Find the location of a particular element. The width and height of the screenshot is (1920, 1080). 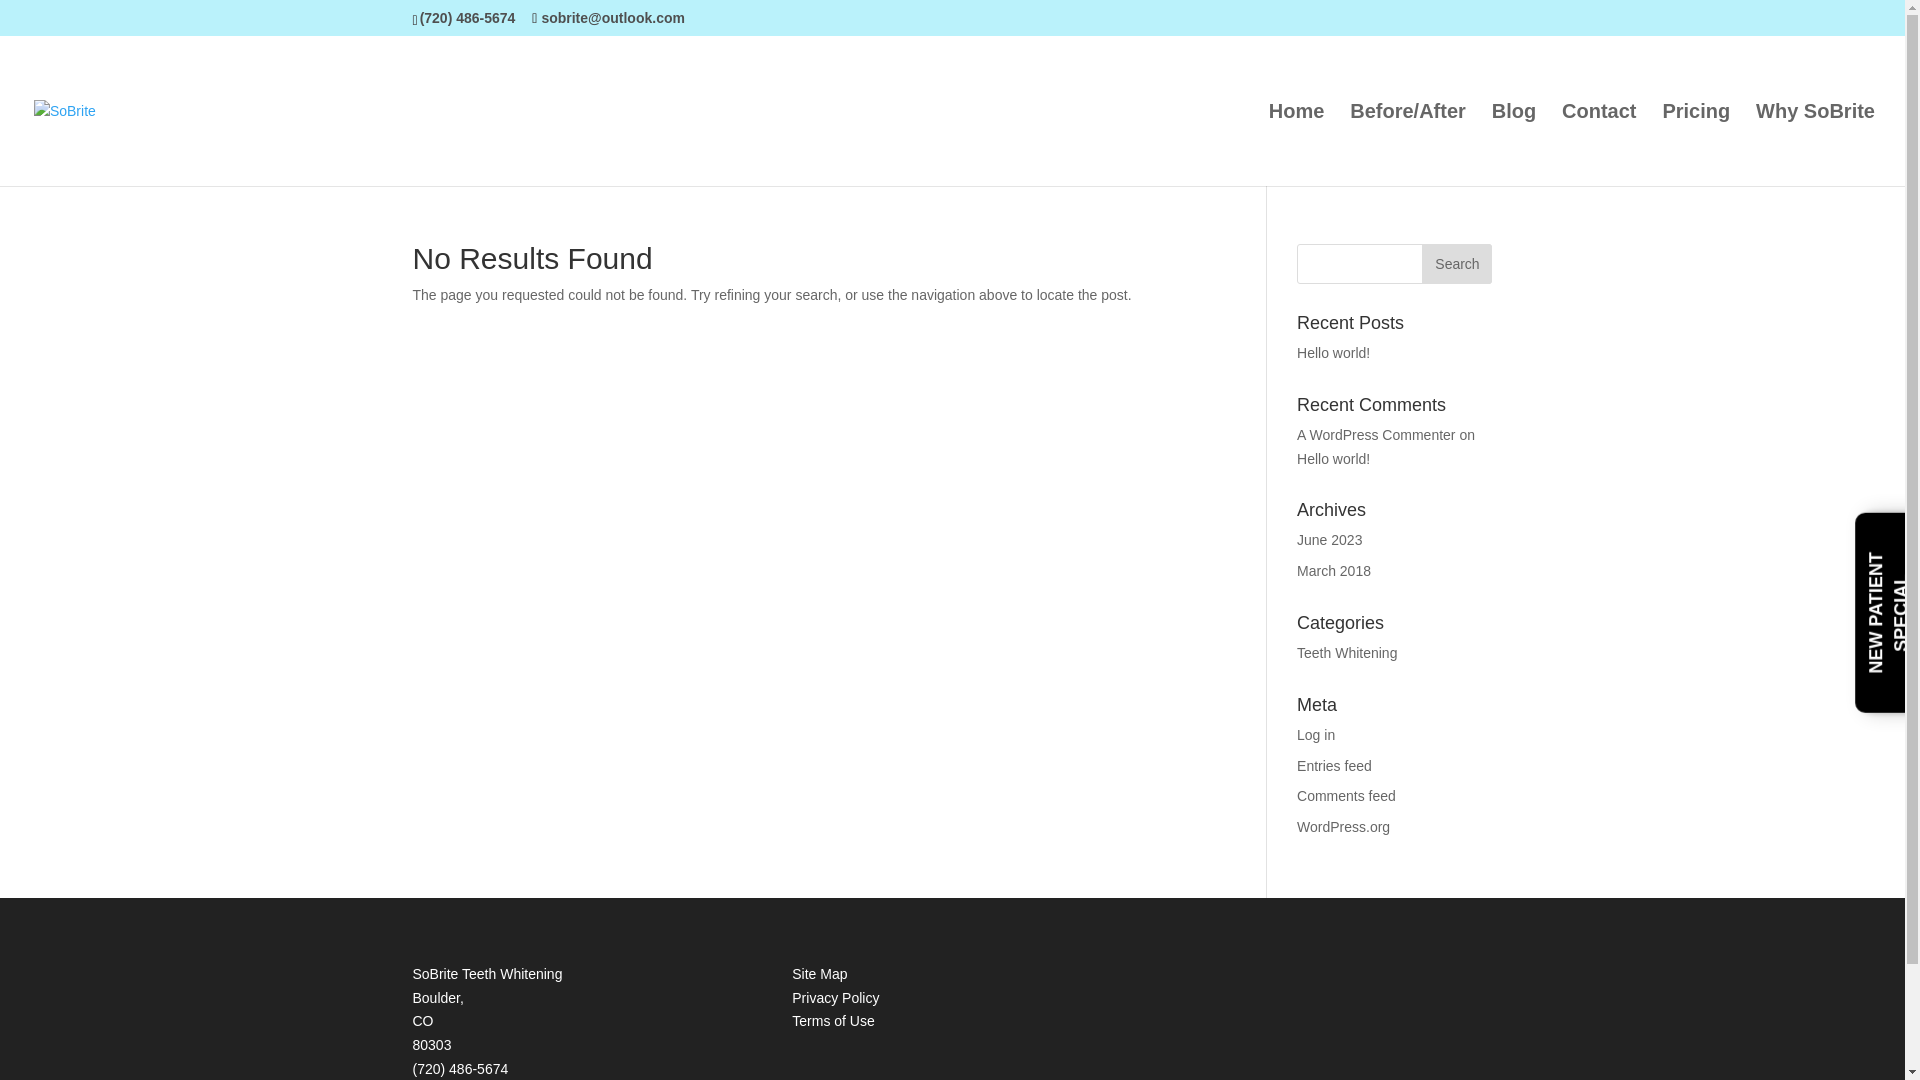

Search is located at coordinates (1456, 264).